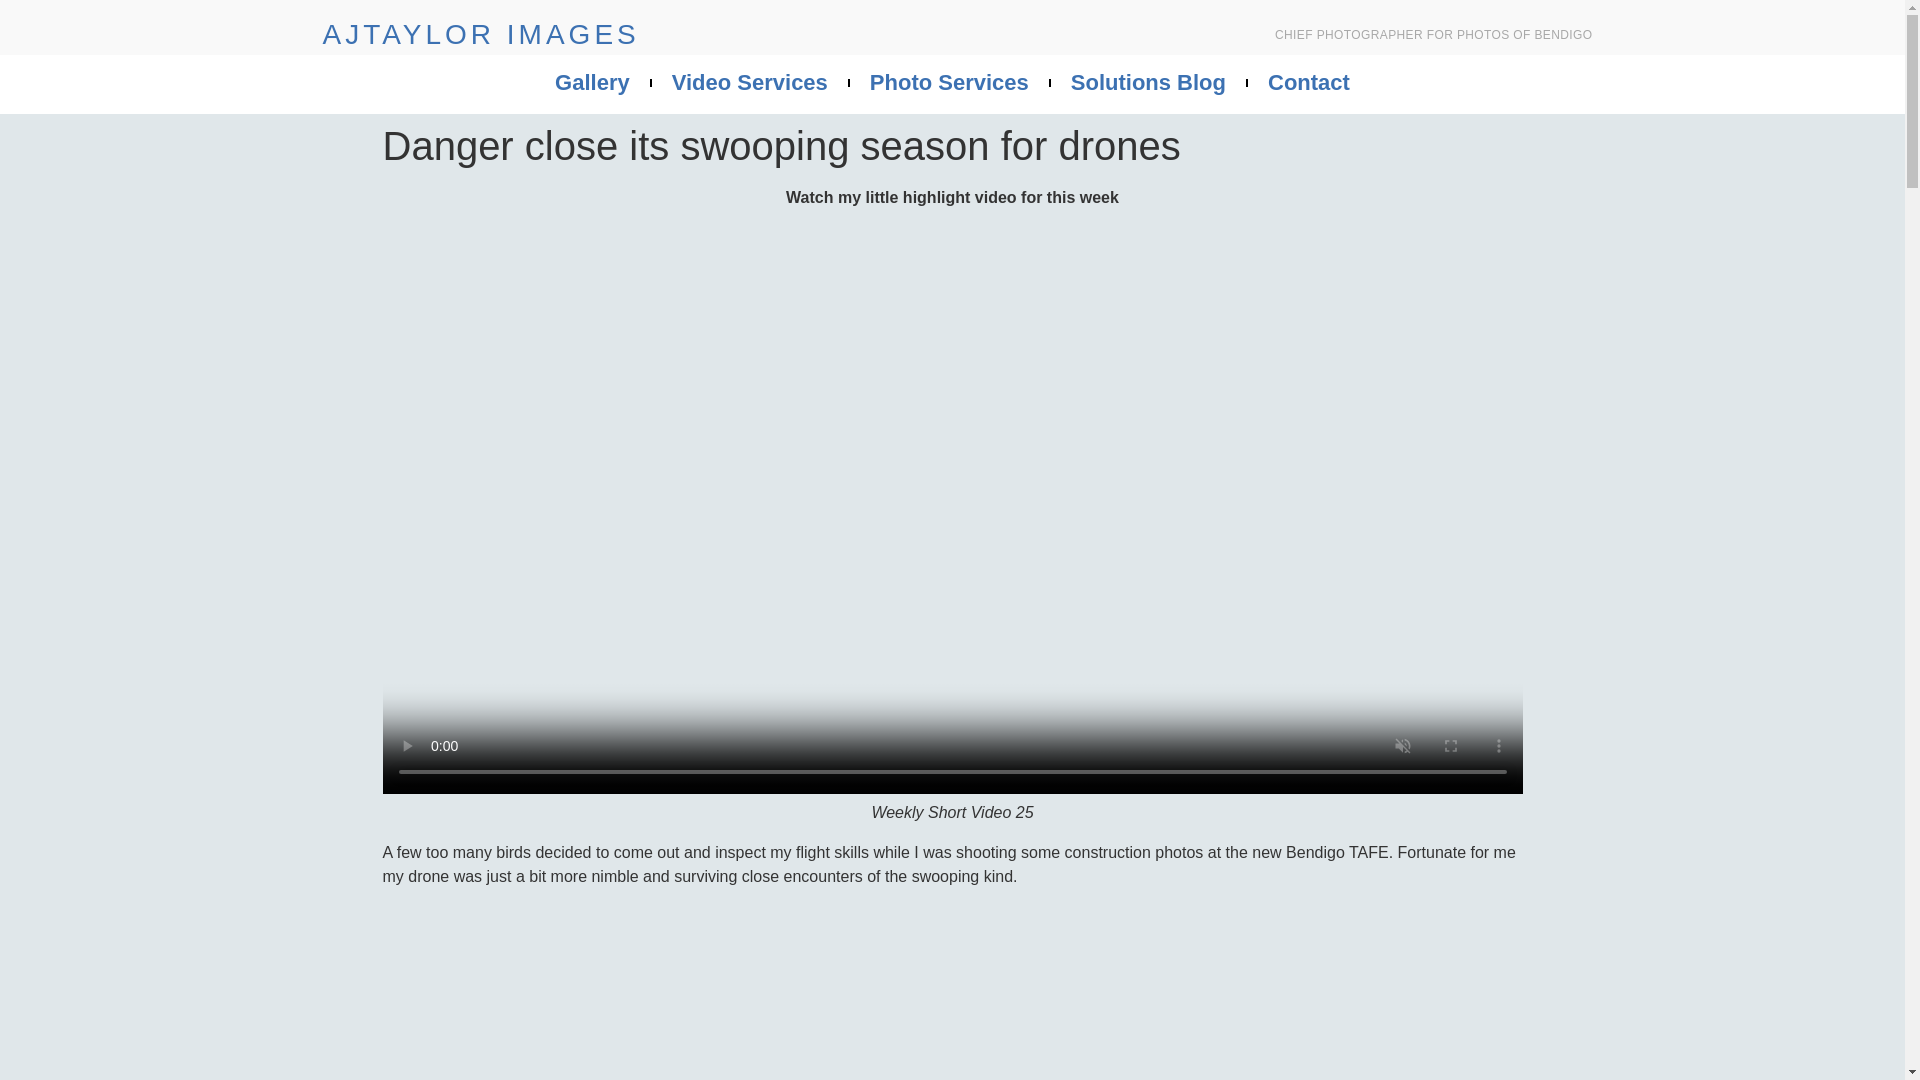 Image resolution: width=1920 pixels, height=1080 pixels. What do you see at coordinates (1309, 82) in the screenshot?
I see `Contact` at bounding box center [1309, 82].